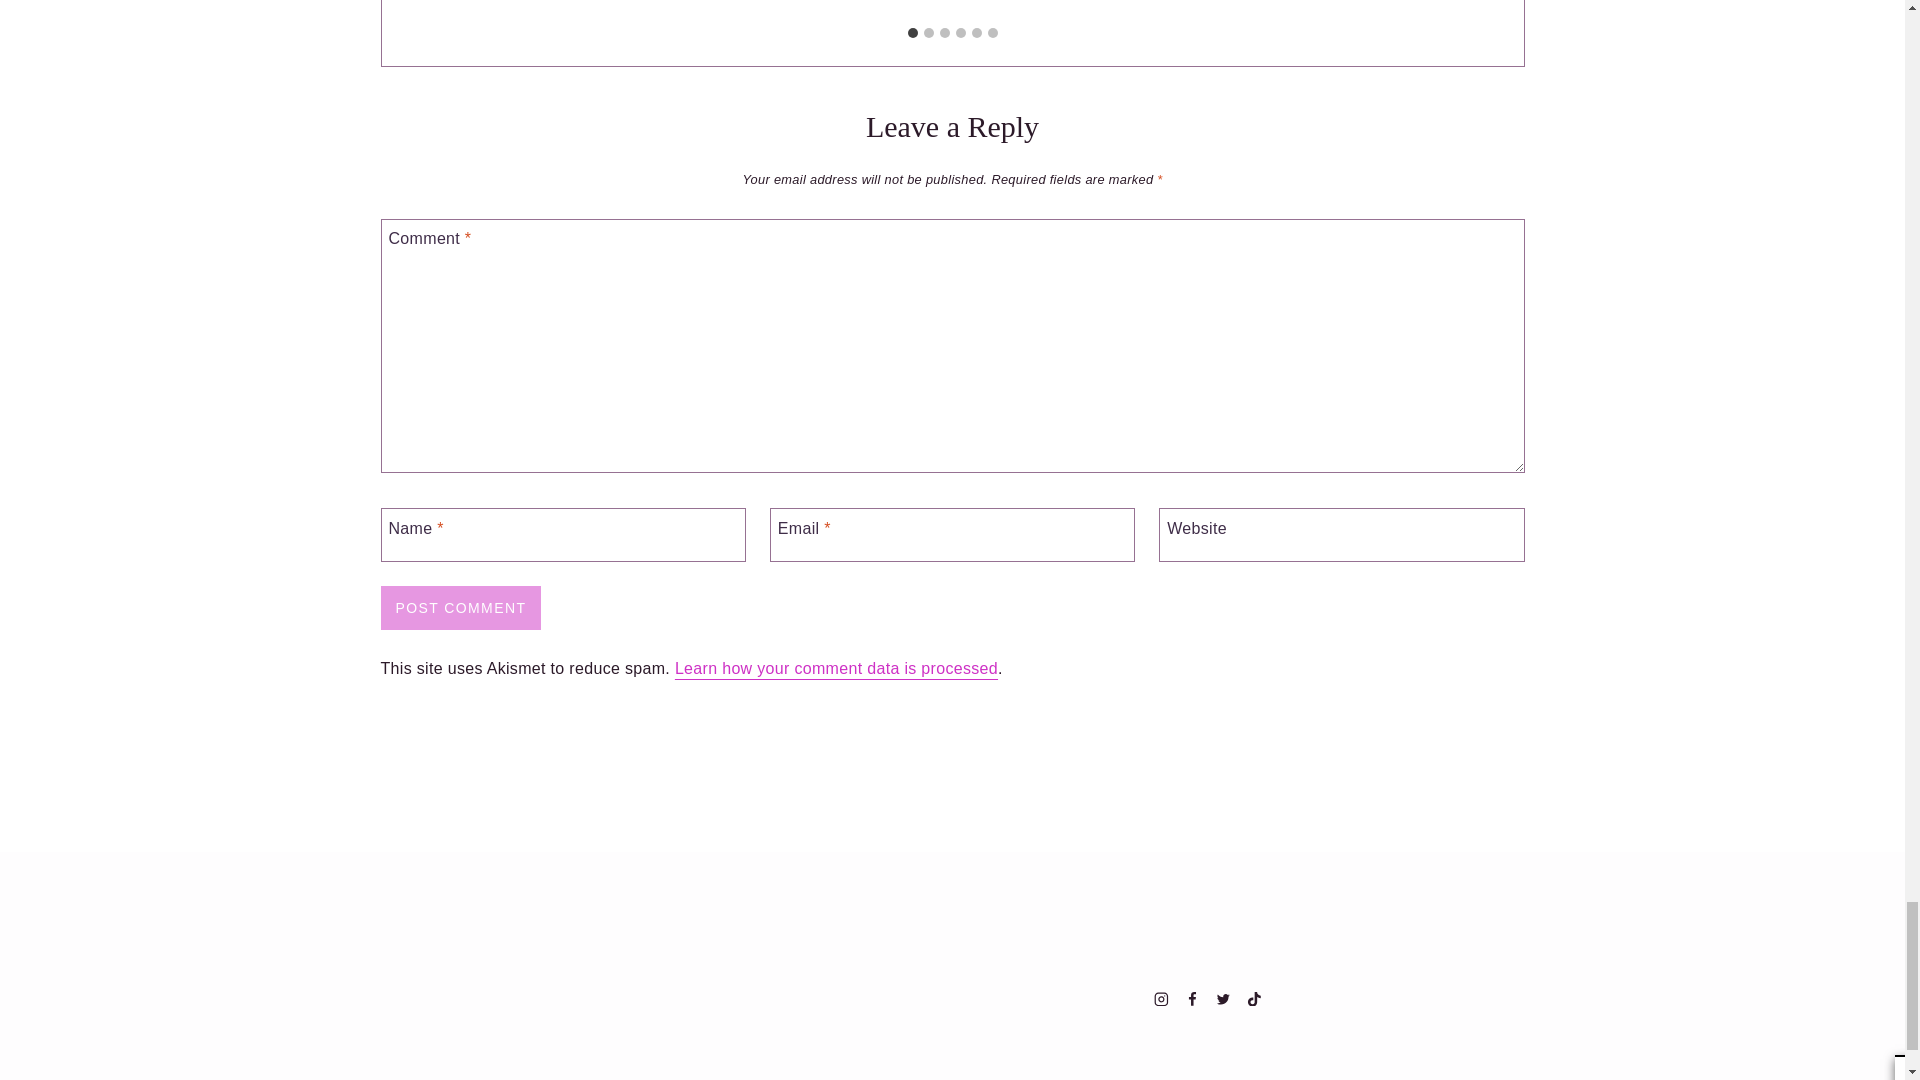  I want to click on Post Comment, so click(460, 608).